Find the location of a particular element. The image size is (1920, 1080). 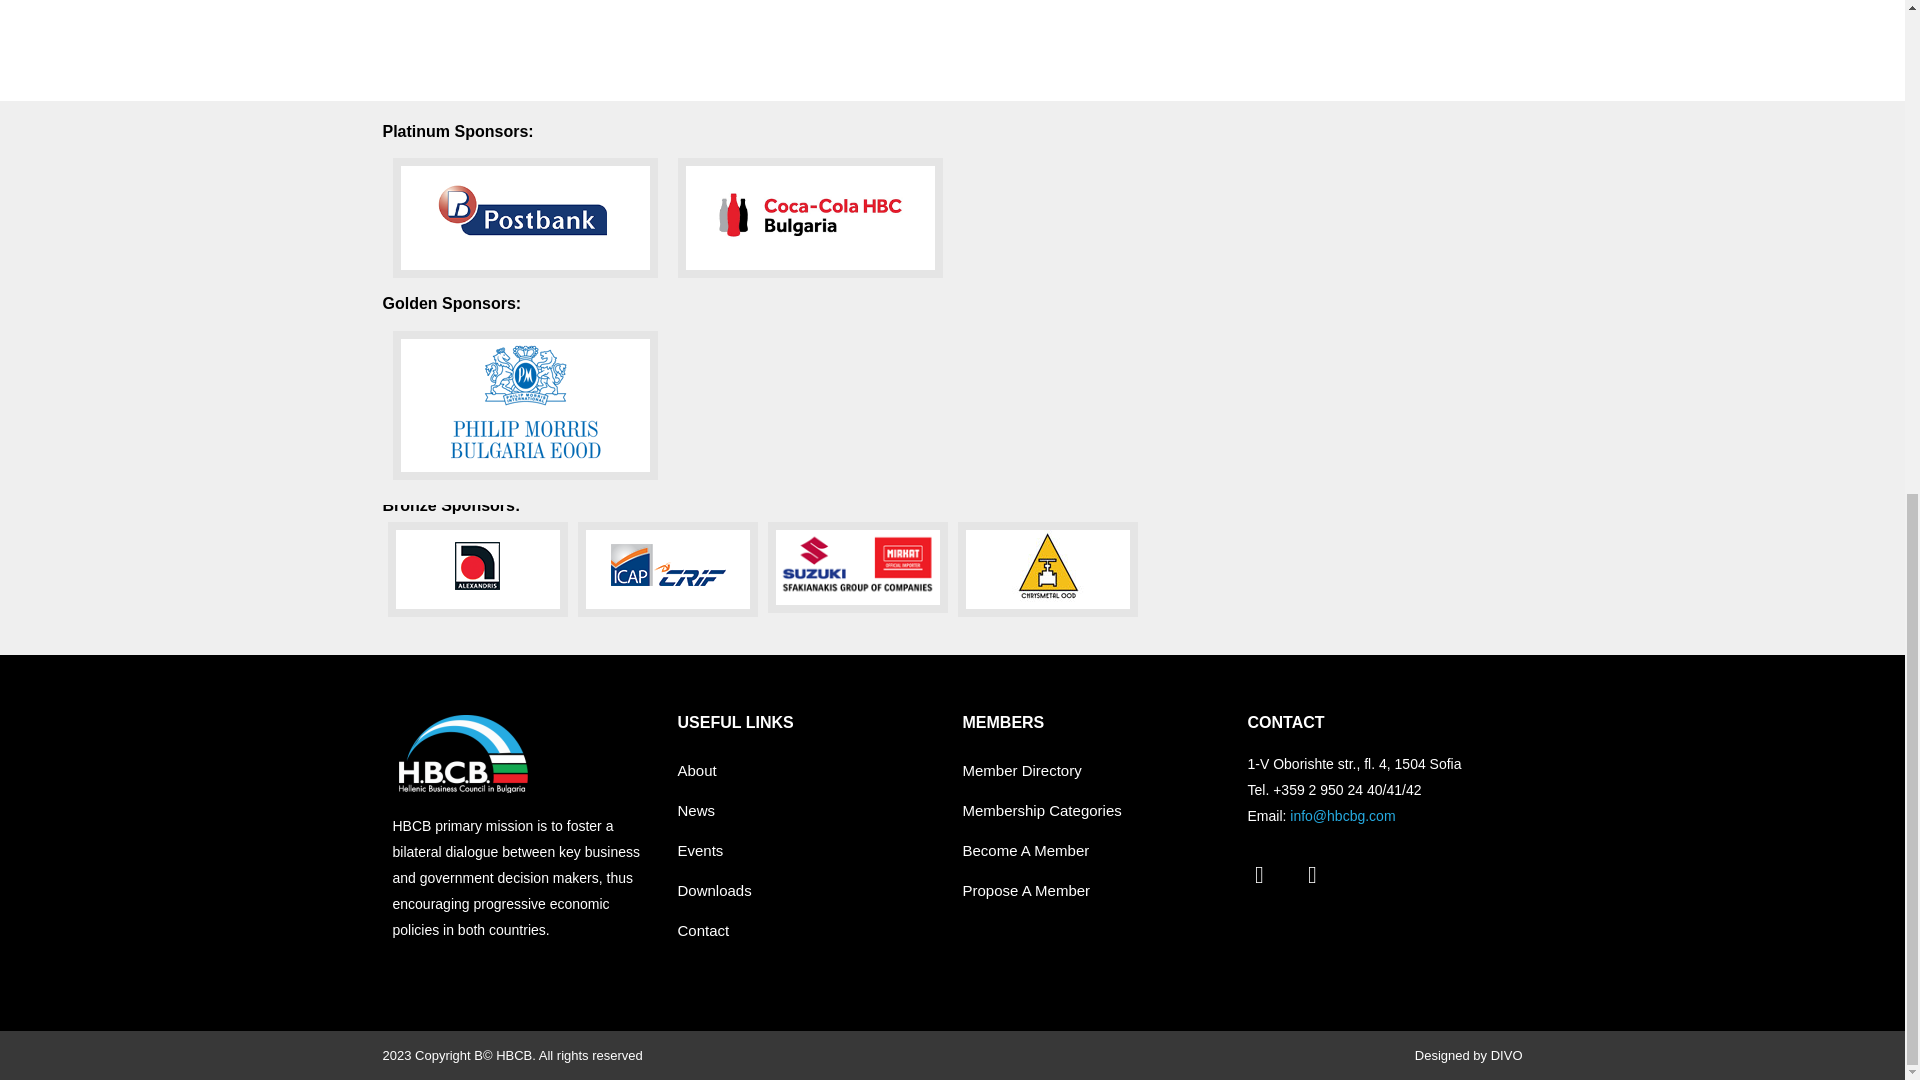

Alexandris is located at coordinates (478, 568).